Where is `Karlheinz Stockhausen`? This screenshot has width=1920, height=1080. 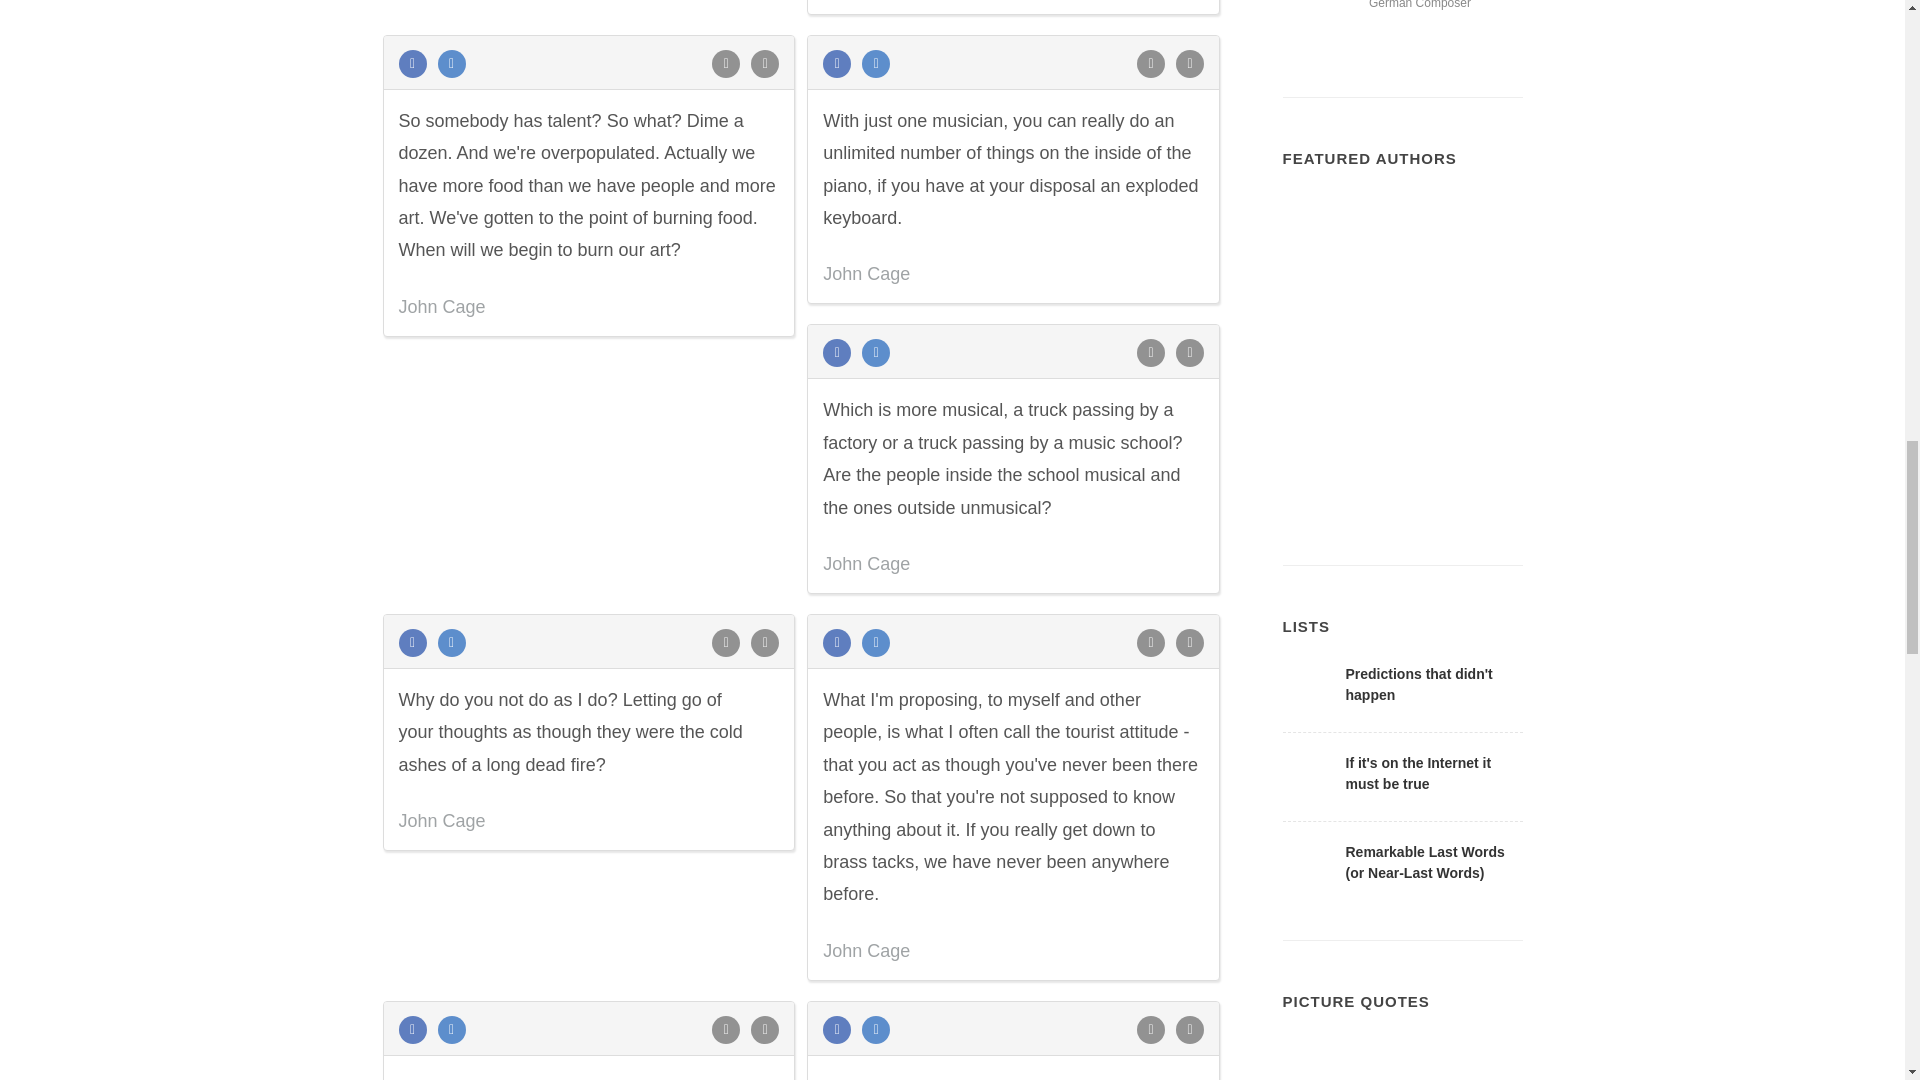
Karlheinz Stockhausen is located at coordinates (1322, 21).